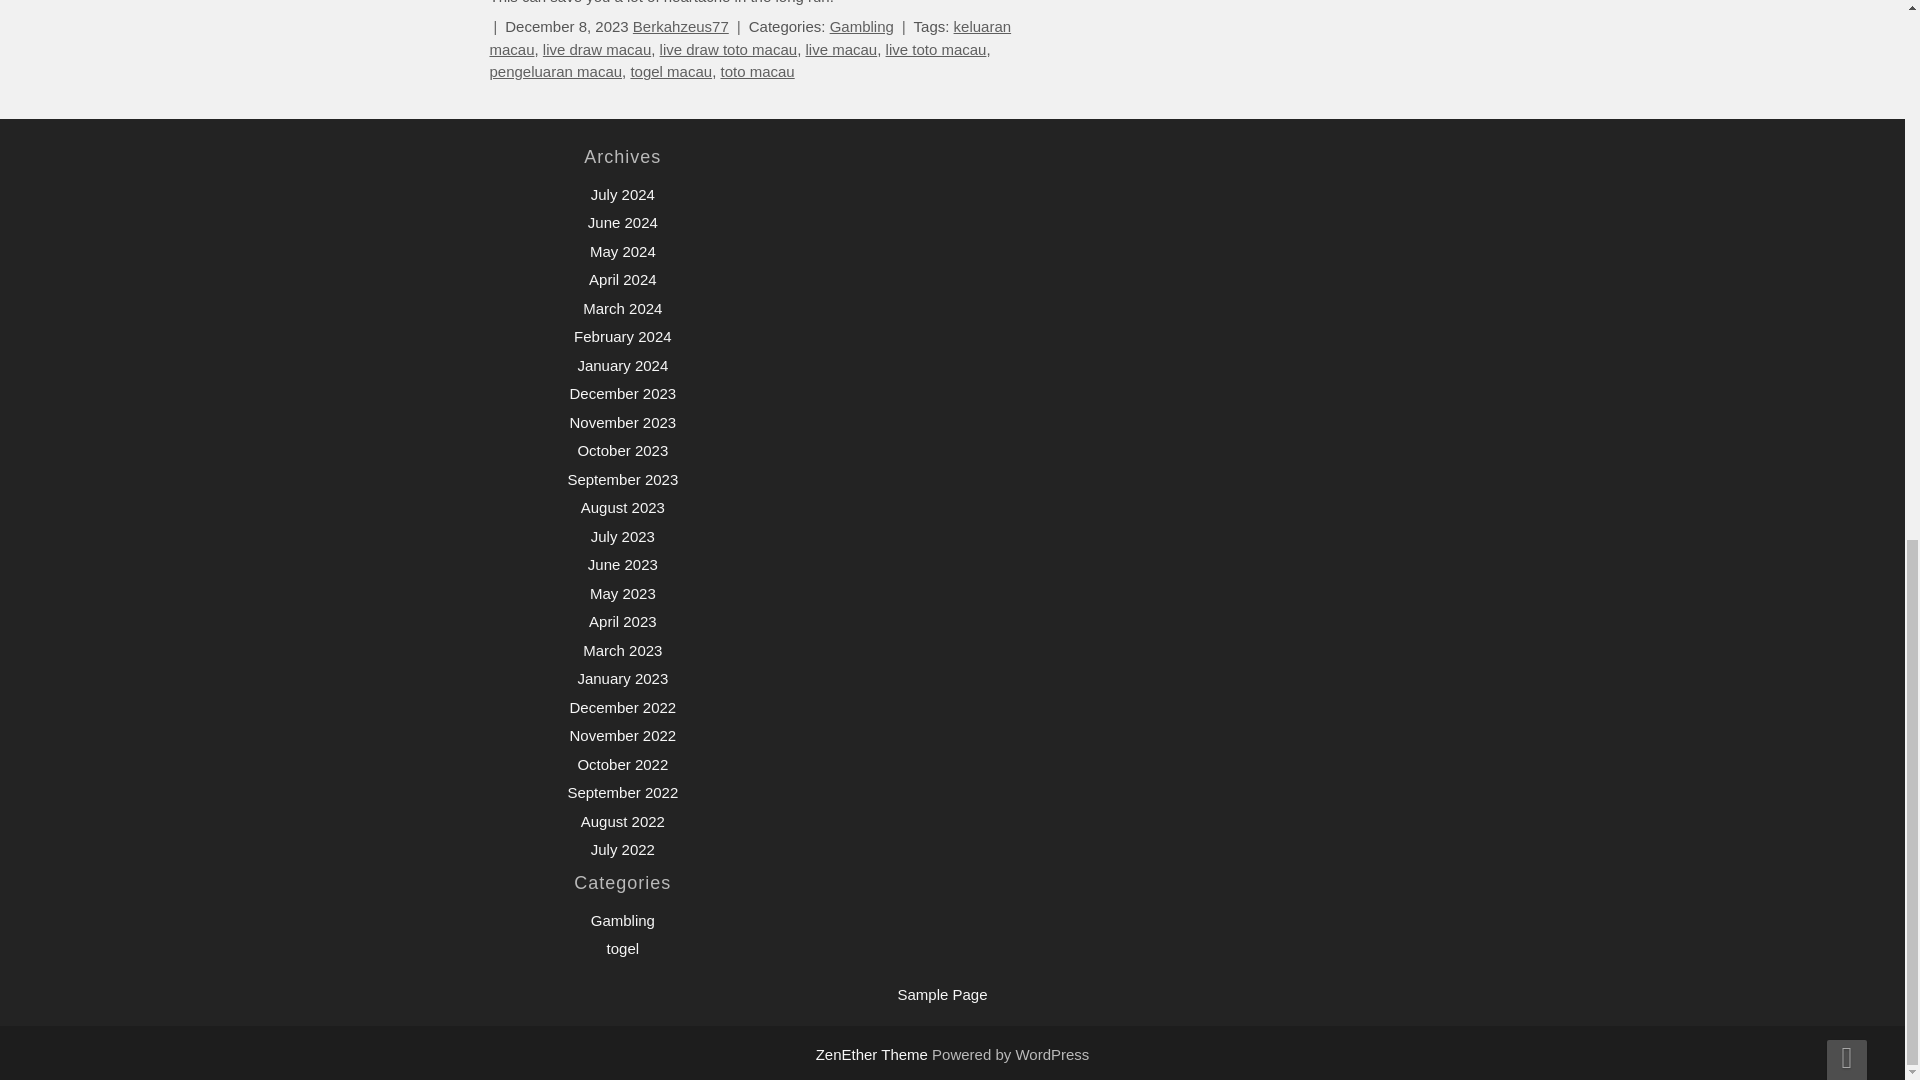 This screenshot has width=1920, height=1080. I want to click on November 2023, so click(622, 422).